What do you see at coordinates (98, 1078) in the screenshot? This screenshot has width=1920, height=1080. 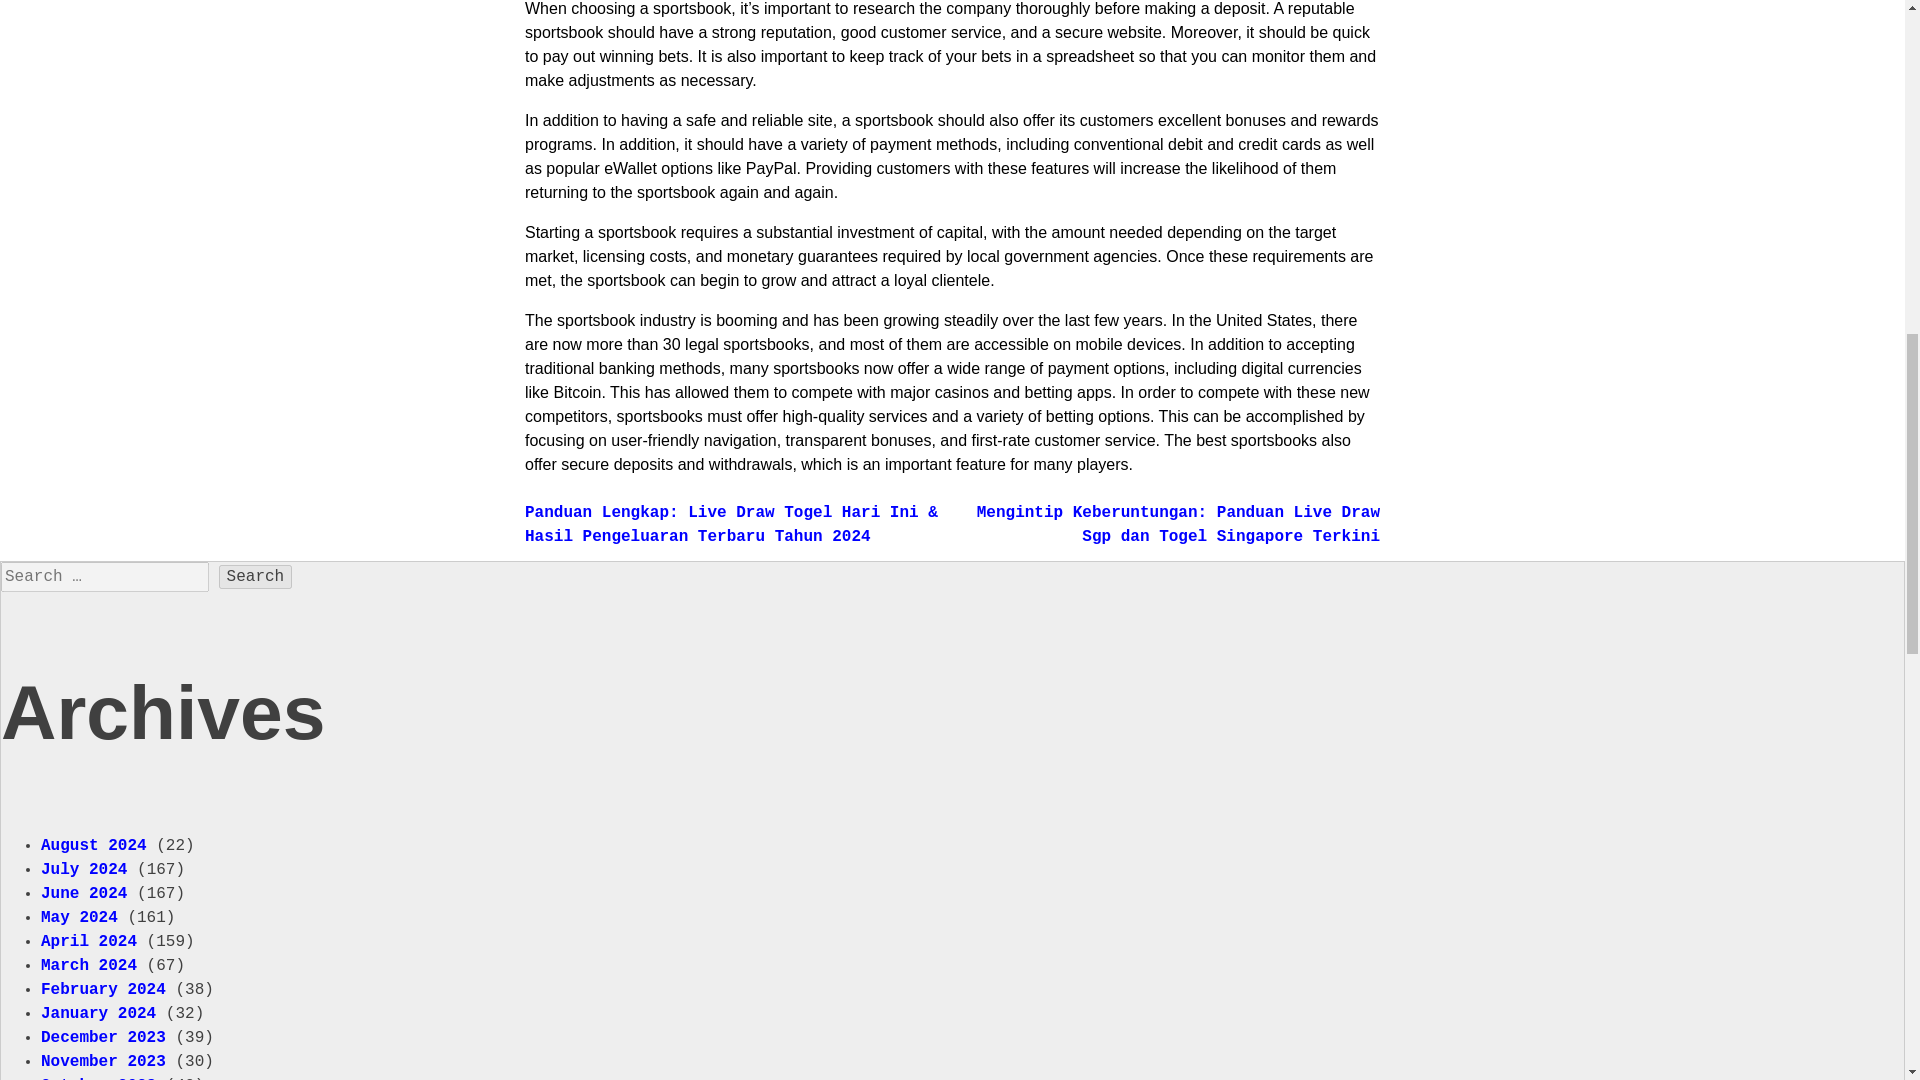 I see `October 2023` at bounding box center [98, 1078].